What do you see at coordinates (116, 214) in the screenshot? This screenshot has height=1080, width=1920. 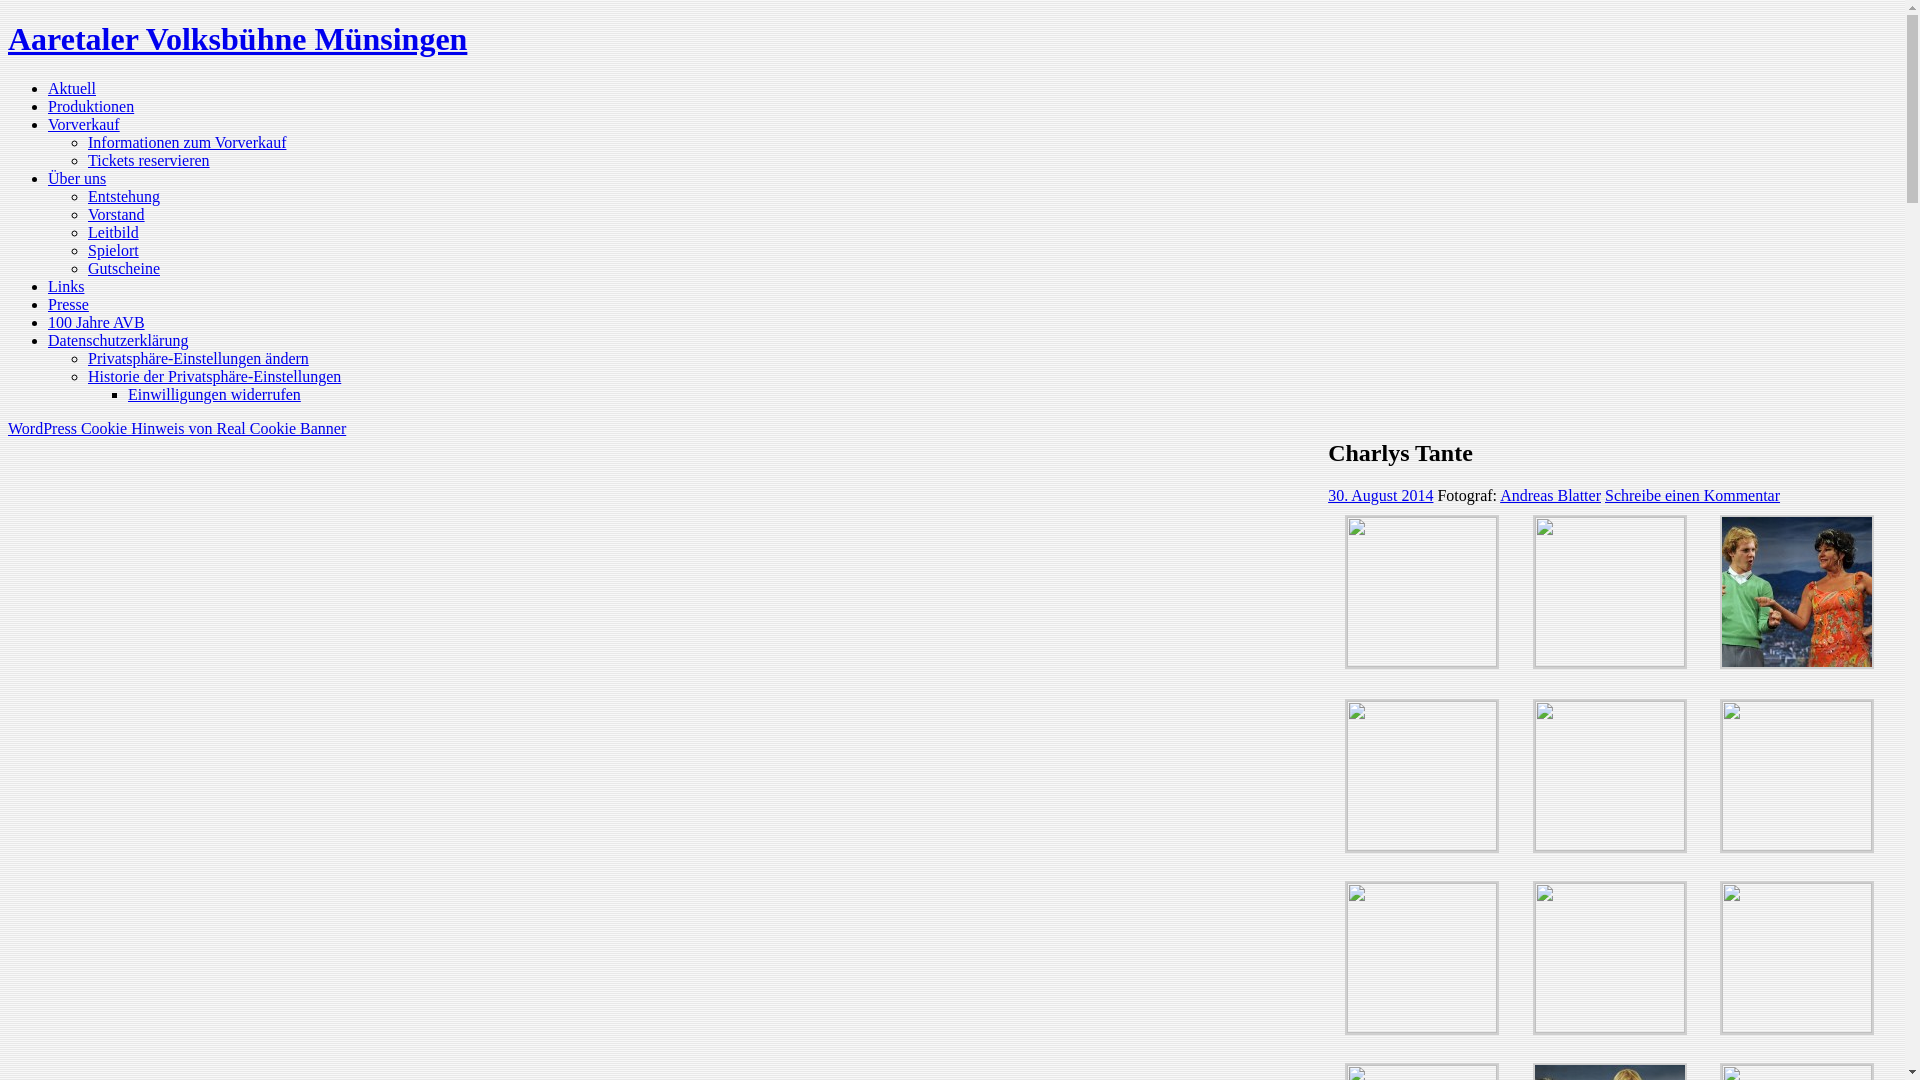 I see `Vorstand` at bounding box center [116, 214].